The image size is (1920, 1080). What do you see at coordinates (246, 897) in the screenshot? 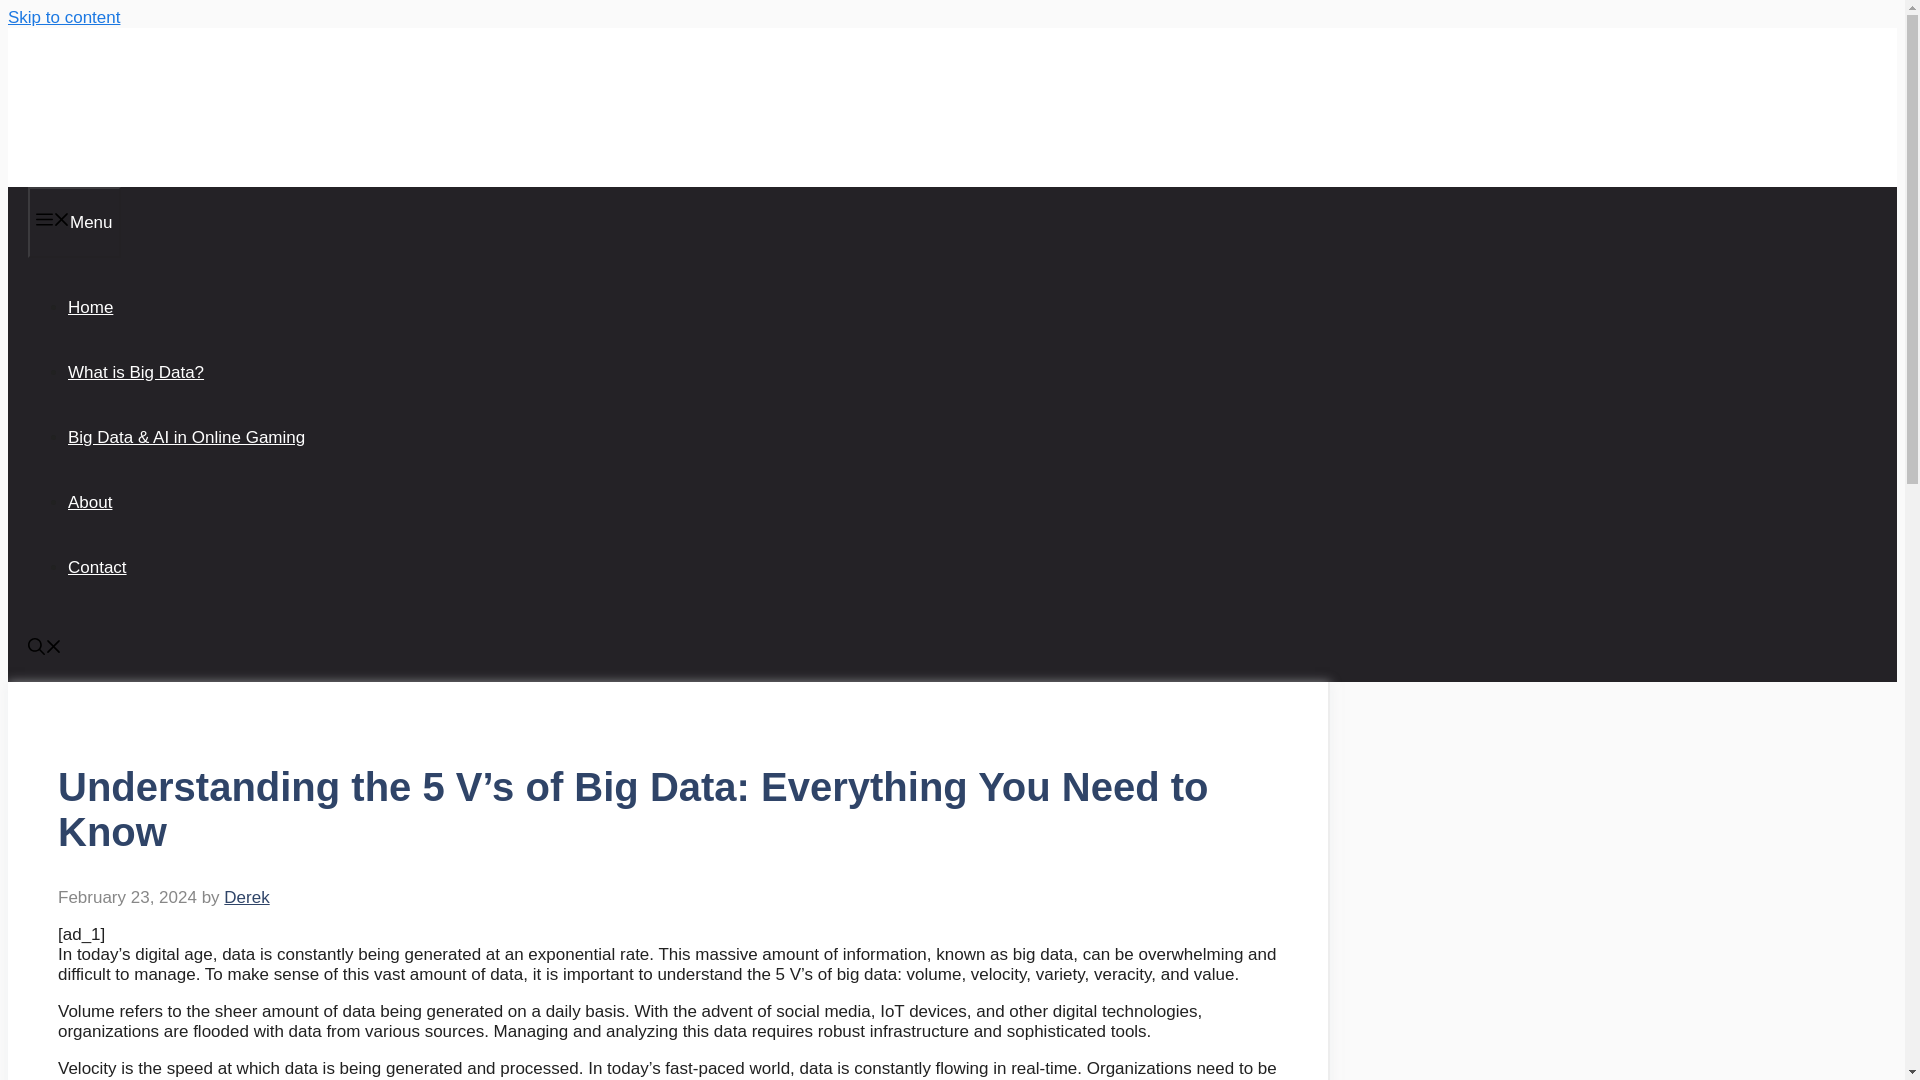
I see `Derek` at bounding box center [246, 897].